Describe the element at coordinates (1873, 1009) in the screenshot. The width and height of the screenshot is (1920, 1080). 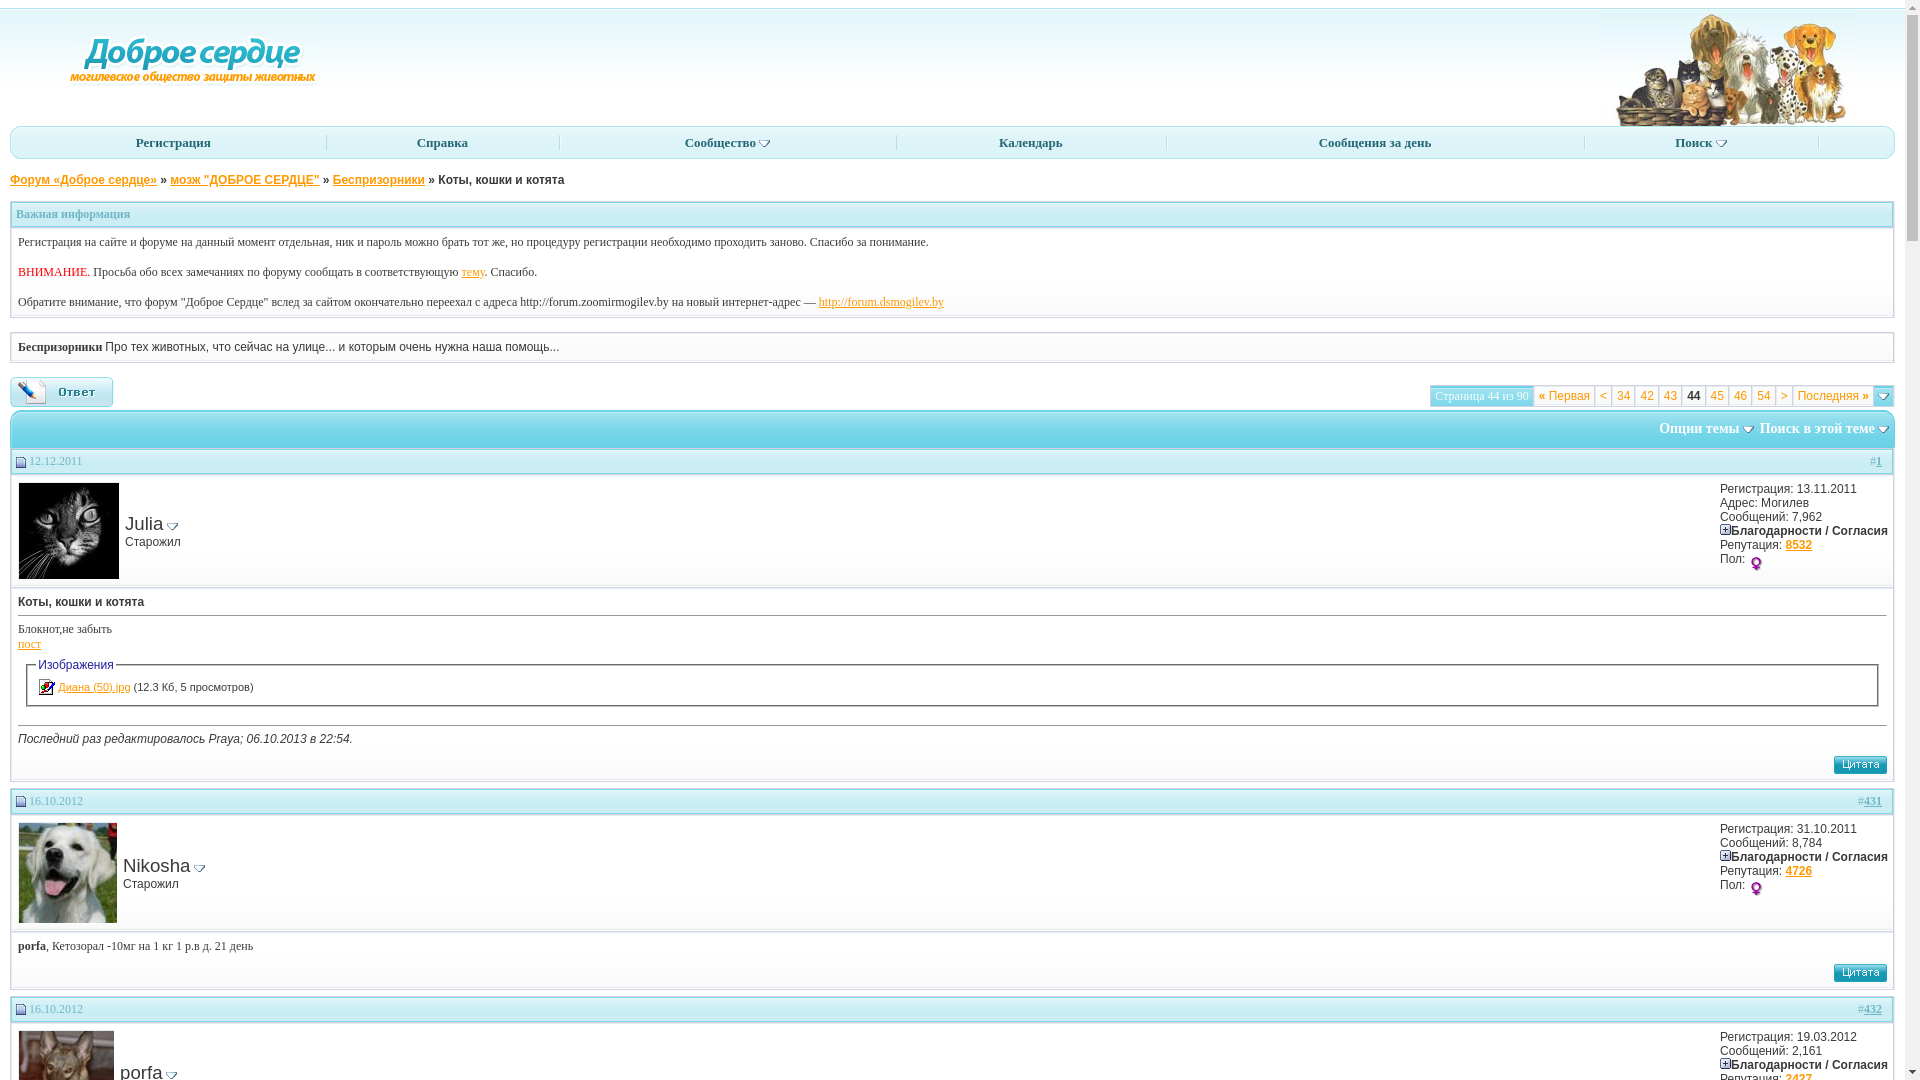
I see `432` at that location.